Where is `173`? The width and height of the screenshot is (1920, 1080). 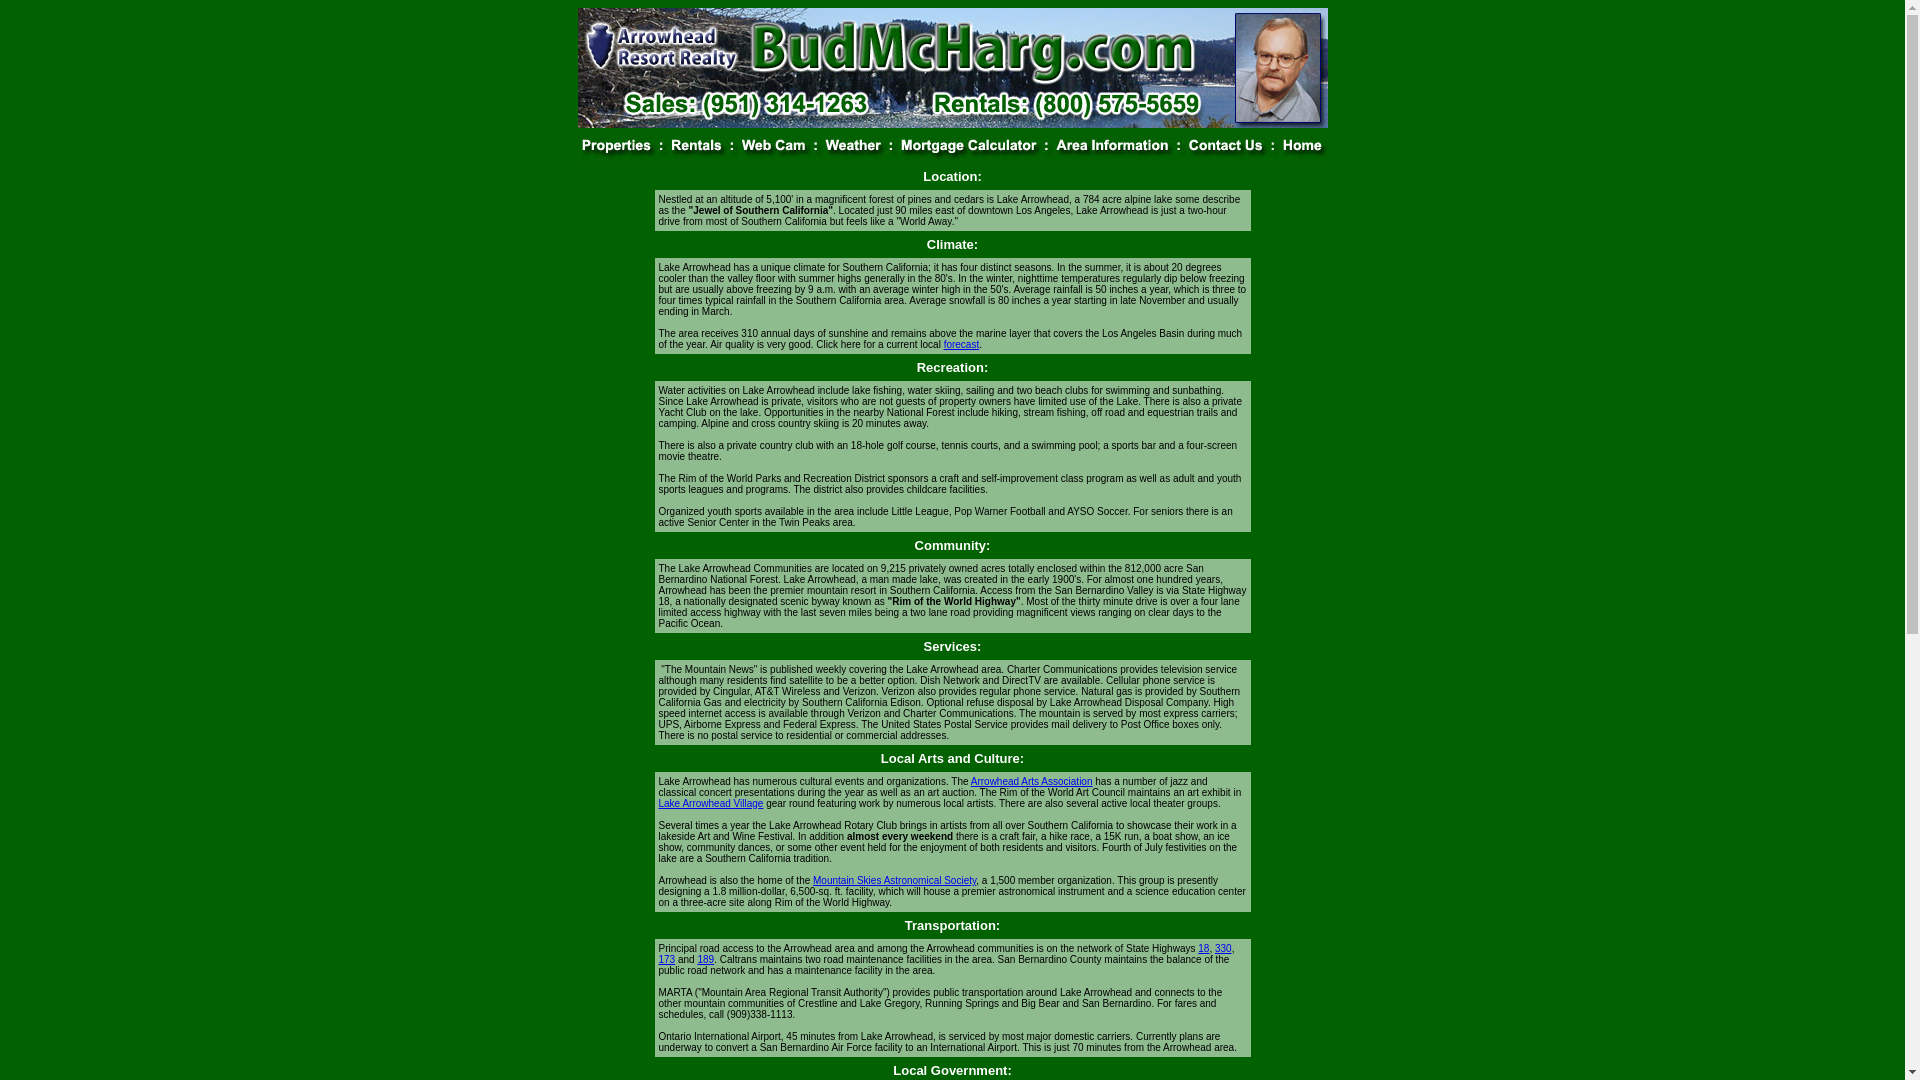 173 is located at coordinates (666, 959).